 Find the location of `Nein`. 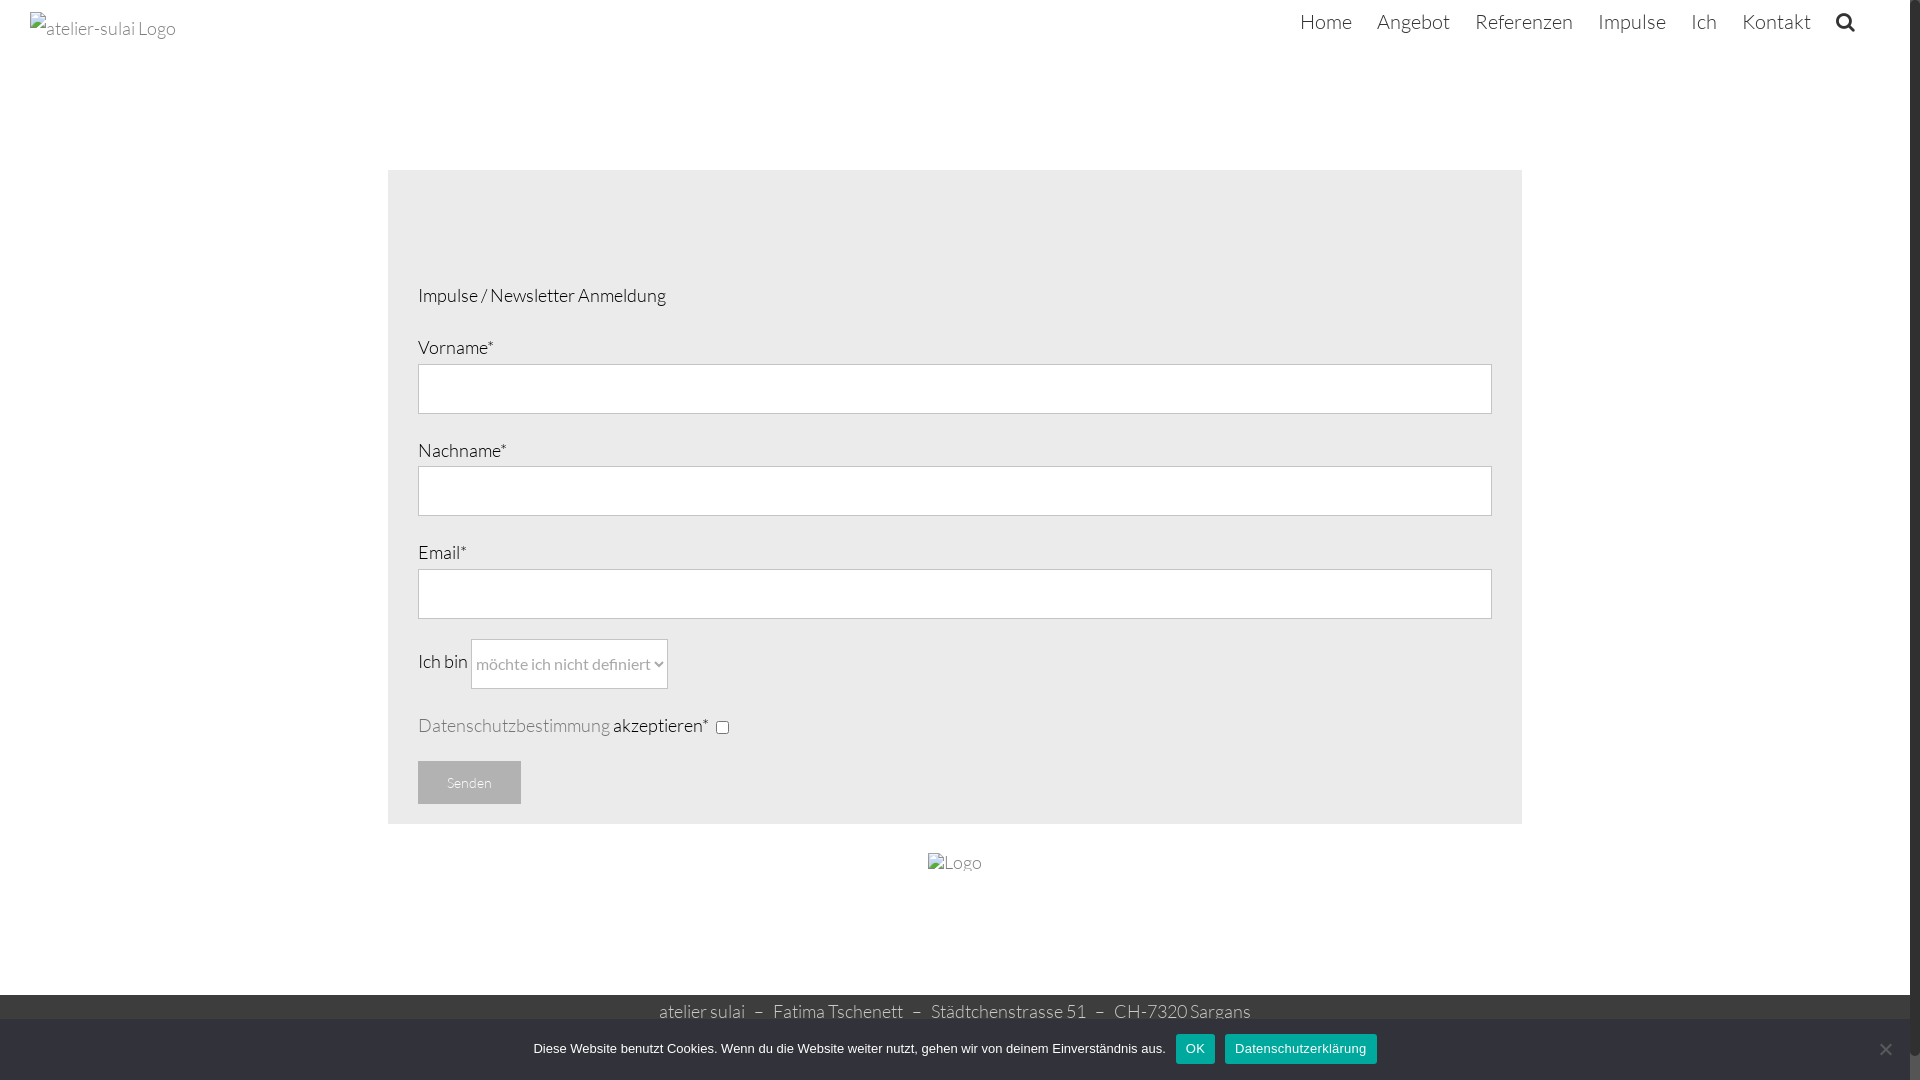

Nein is located at coordinates (1885, 1049).